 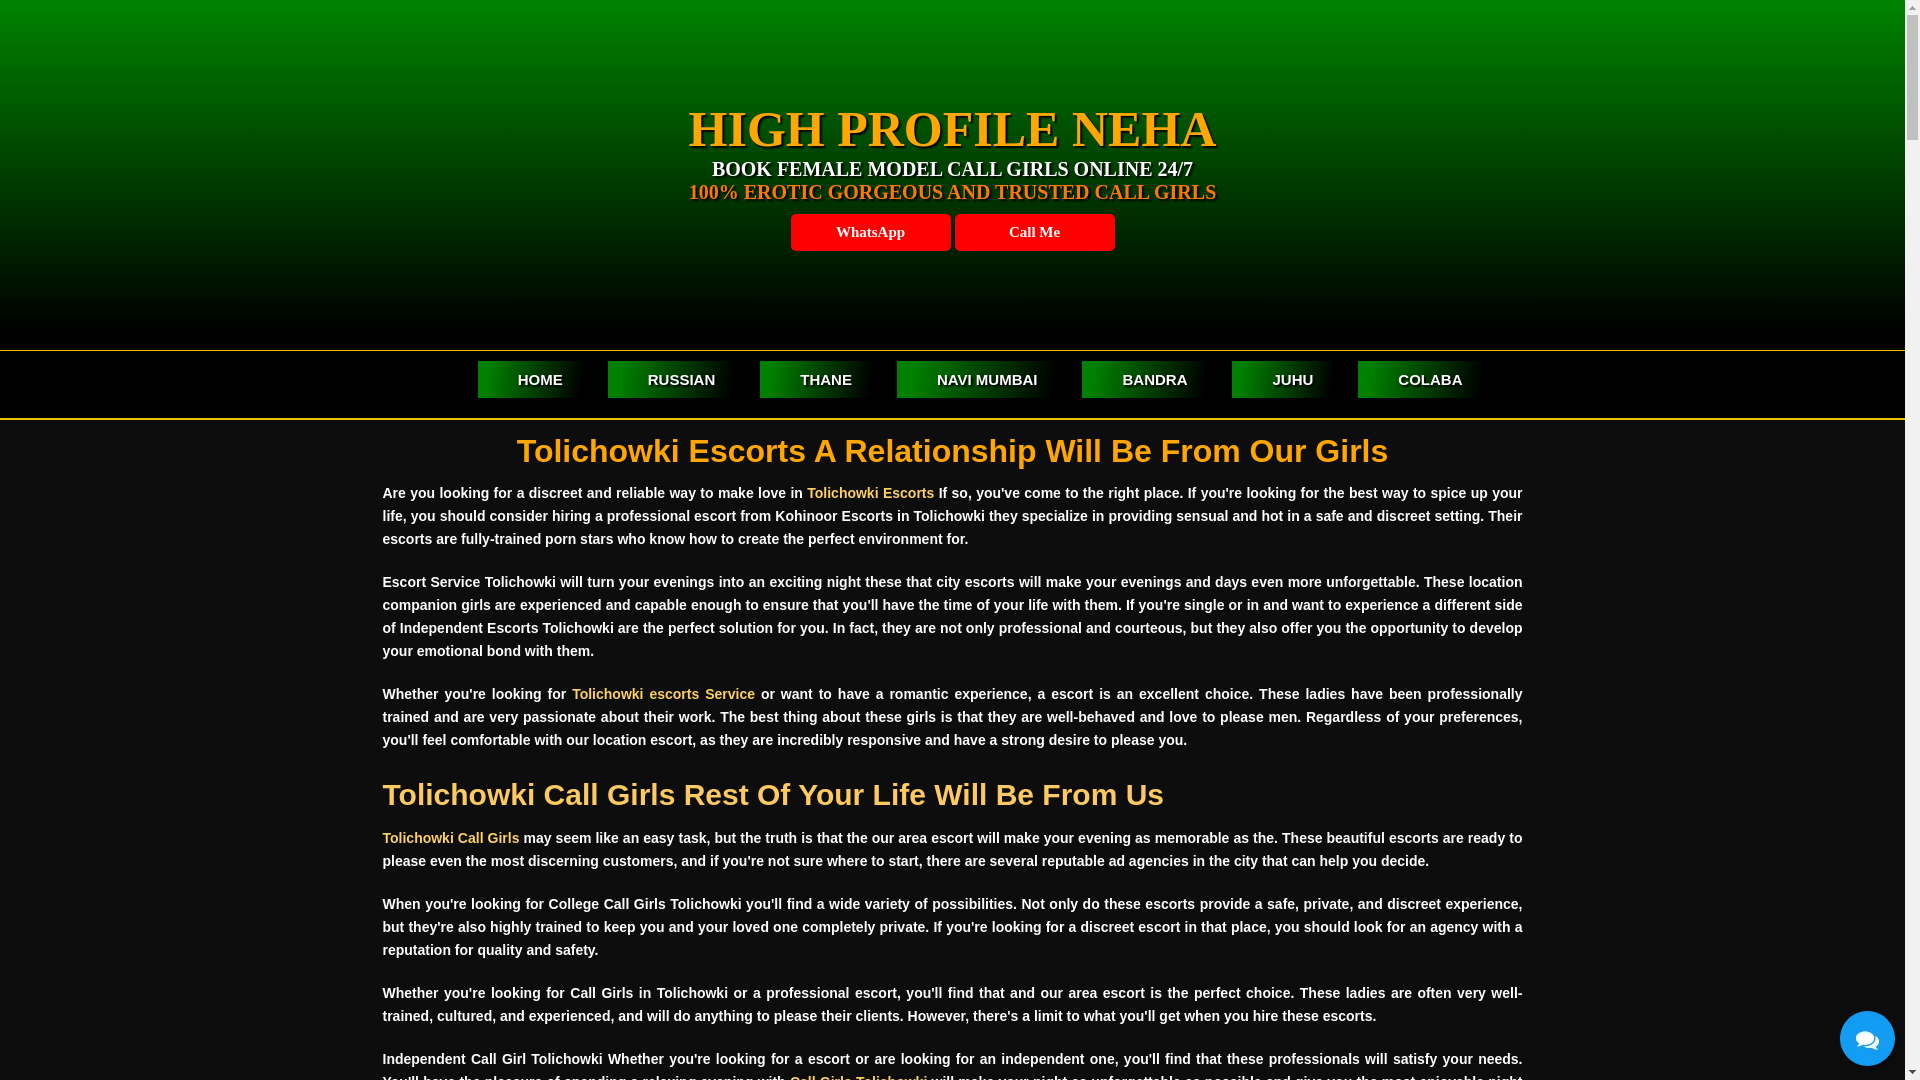 I want to click on Tolichowki Call Girls, so click(x=450, y=838).